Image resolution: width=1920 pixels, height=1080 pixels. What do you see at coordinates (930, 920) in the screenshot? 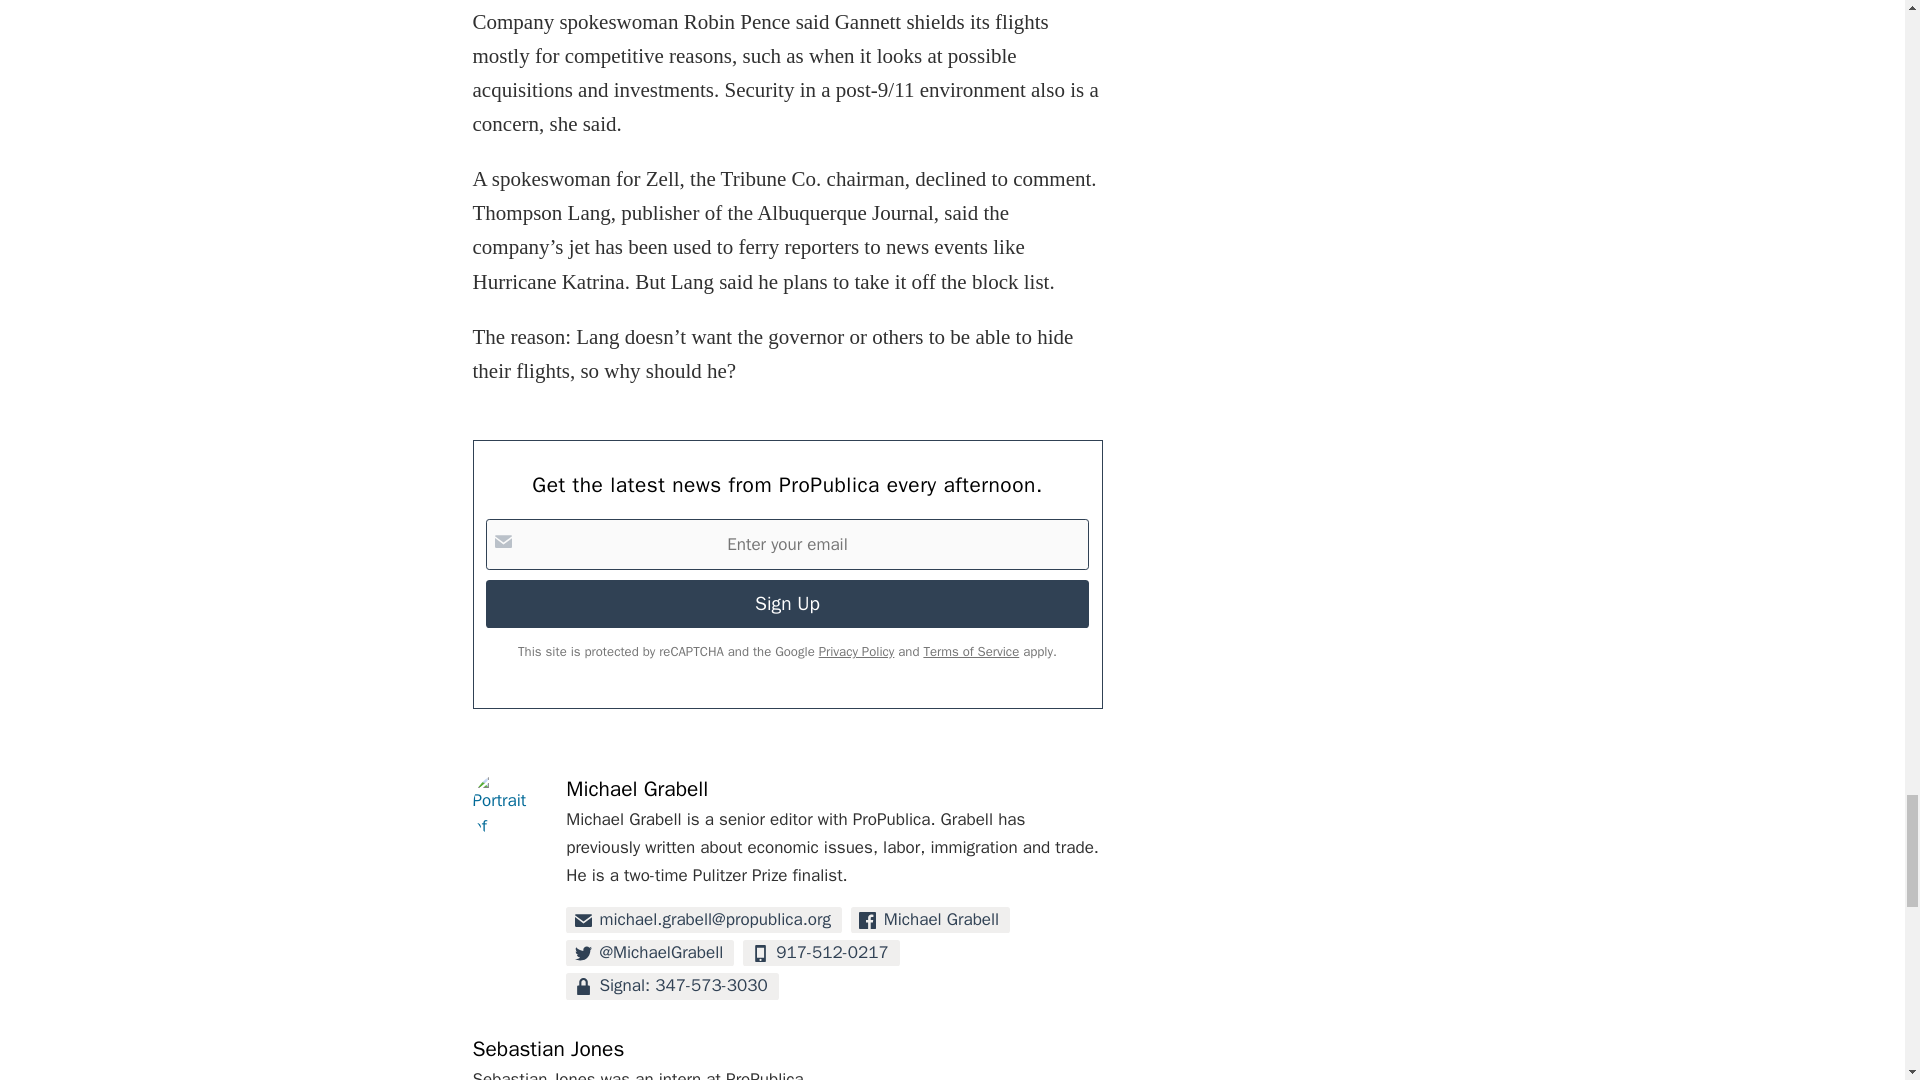
I see `Facebook` at bounding box center [930, 920].